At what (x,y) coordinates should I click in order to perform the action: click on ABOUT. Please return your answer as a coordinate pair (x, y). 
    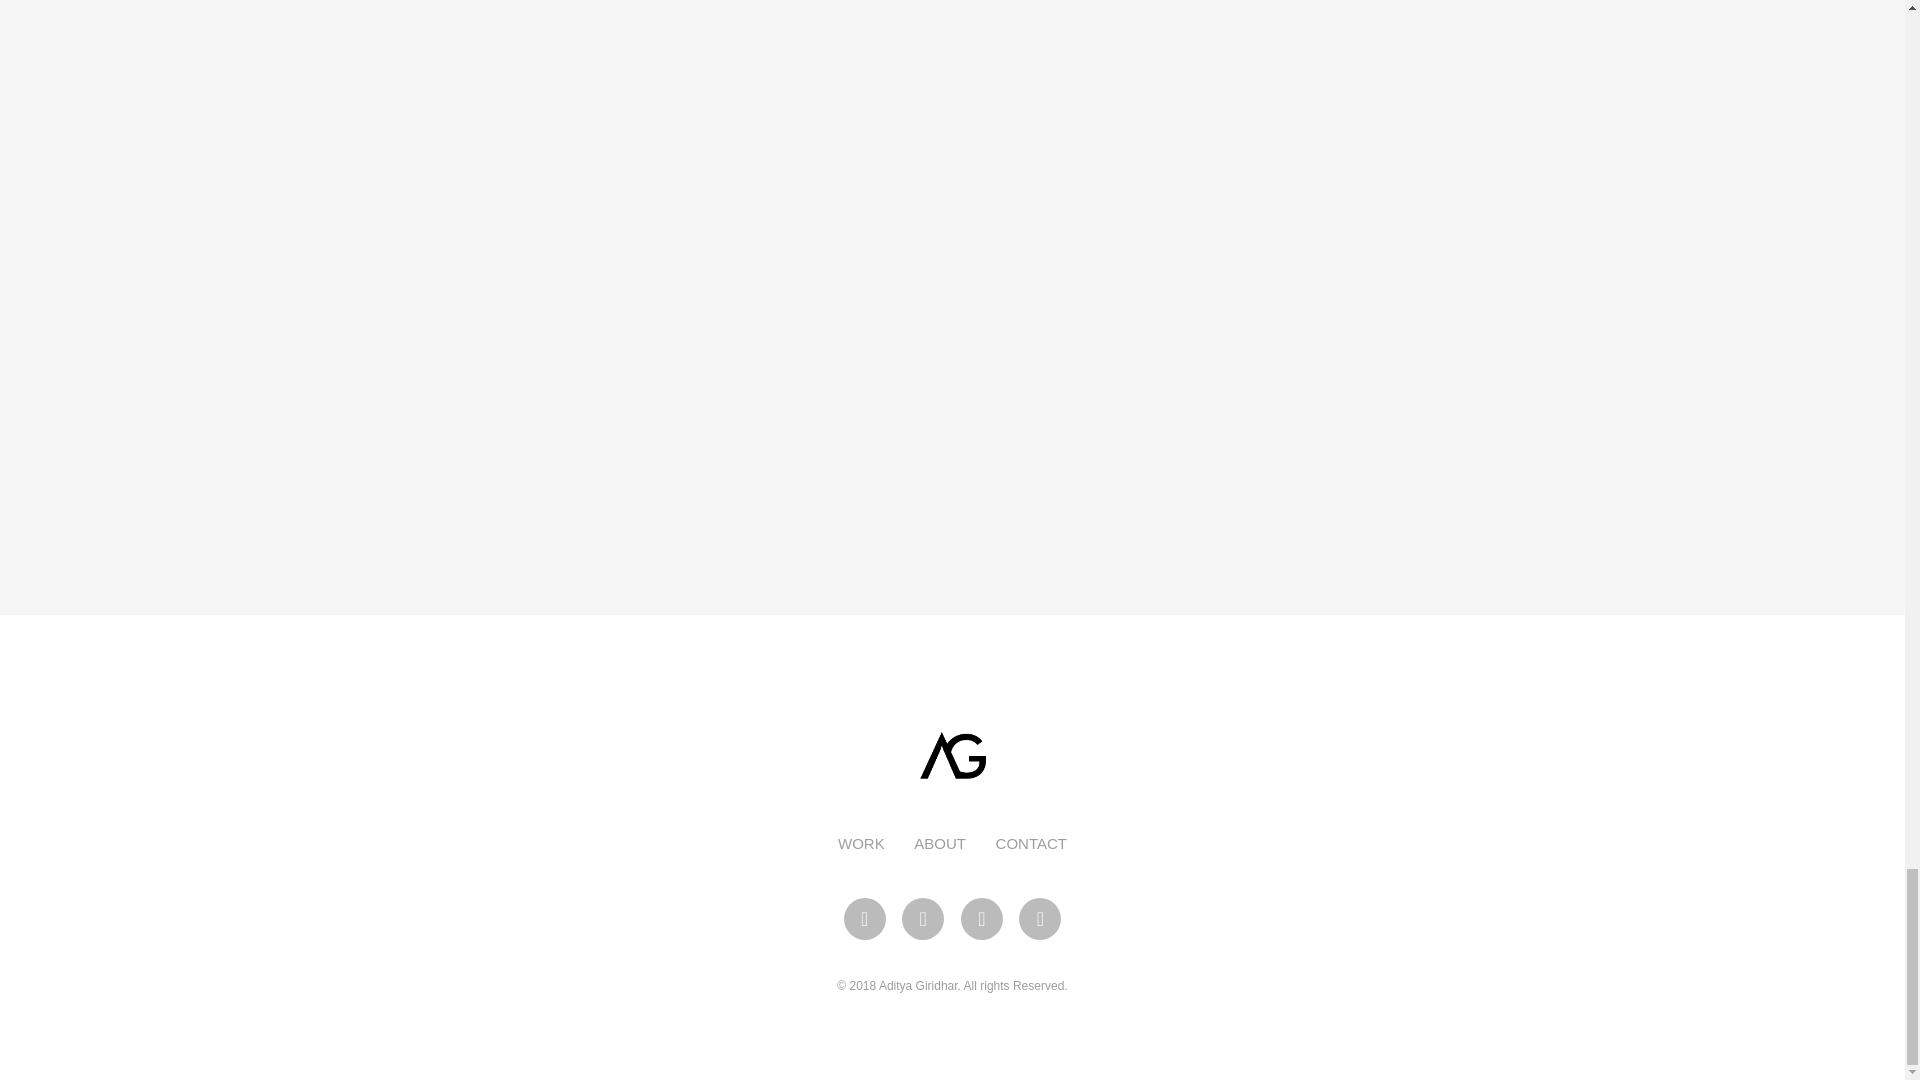
    Looking at the image, I should click on (939, 843).